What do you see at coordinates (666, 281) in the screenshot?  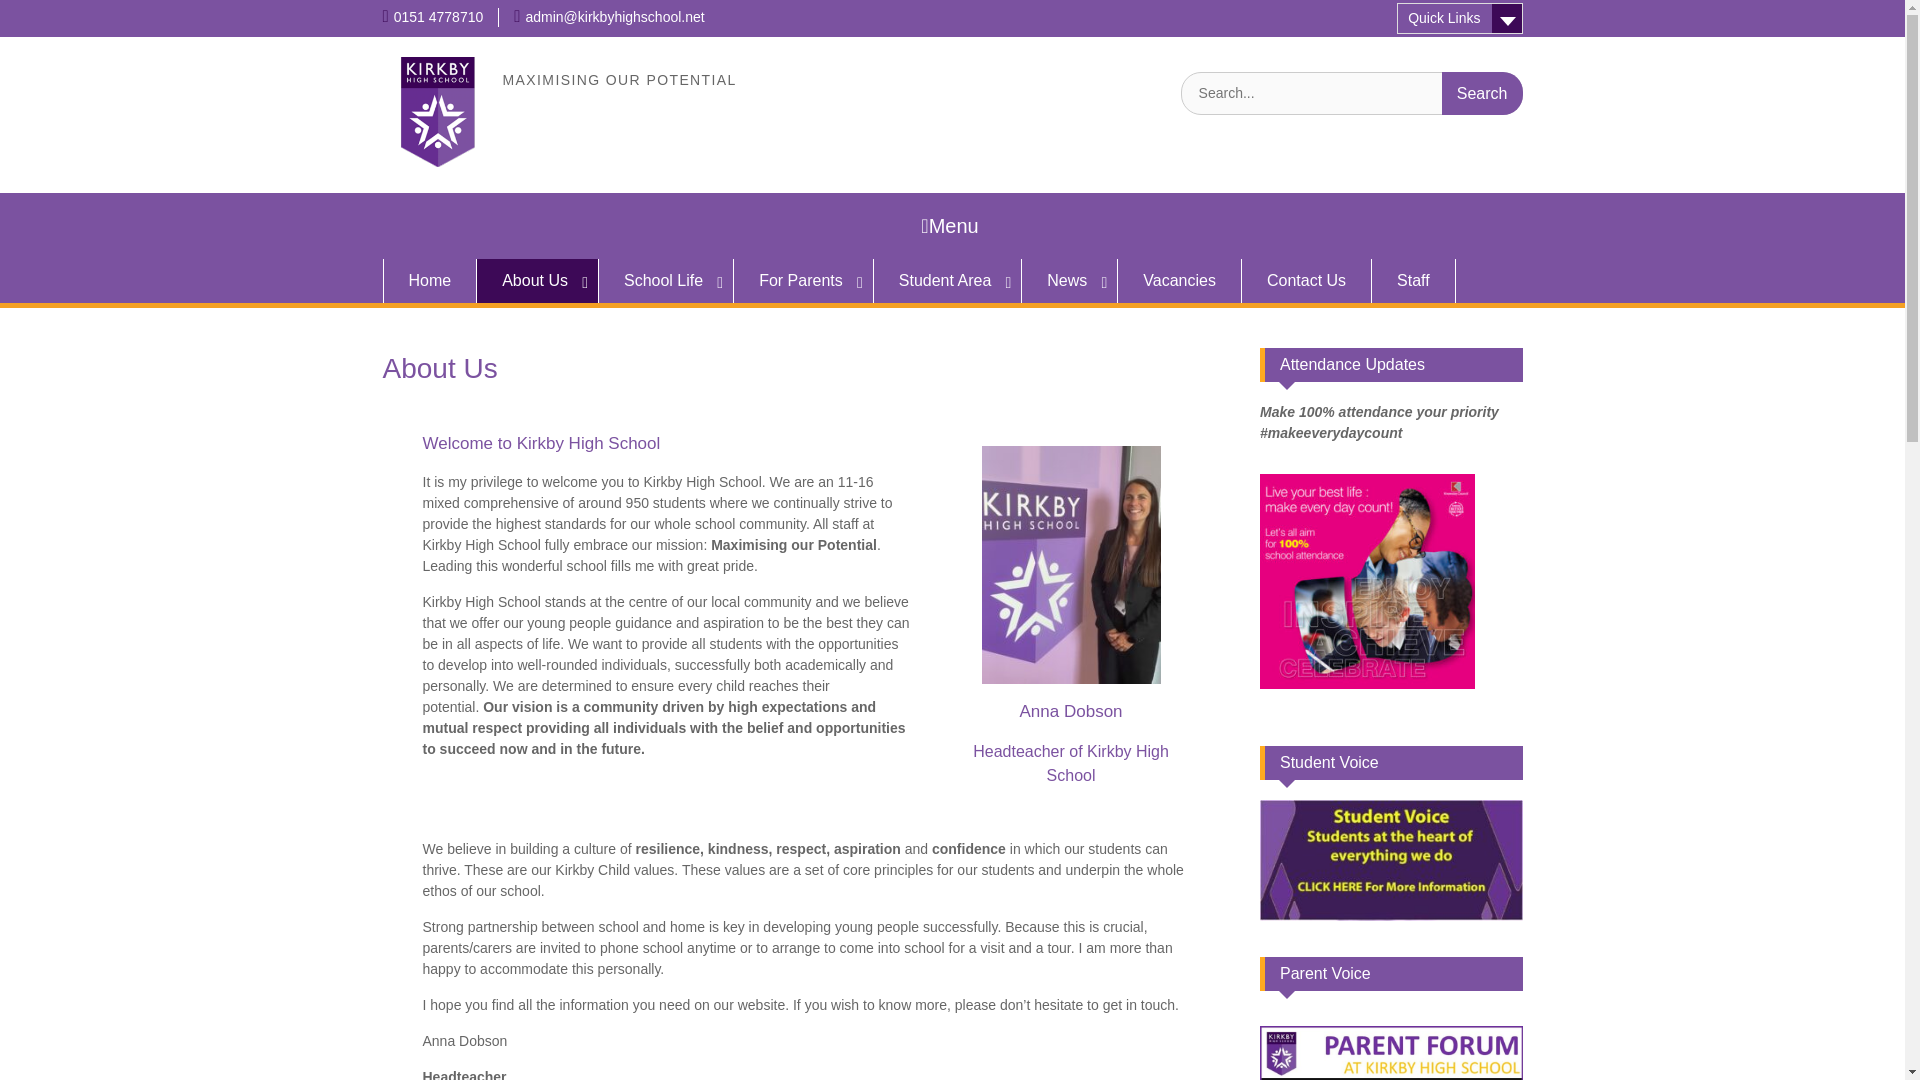 I see `School Life` at bounding box center [666, 281].